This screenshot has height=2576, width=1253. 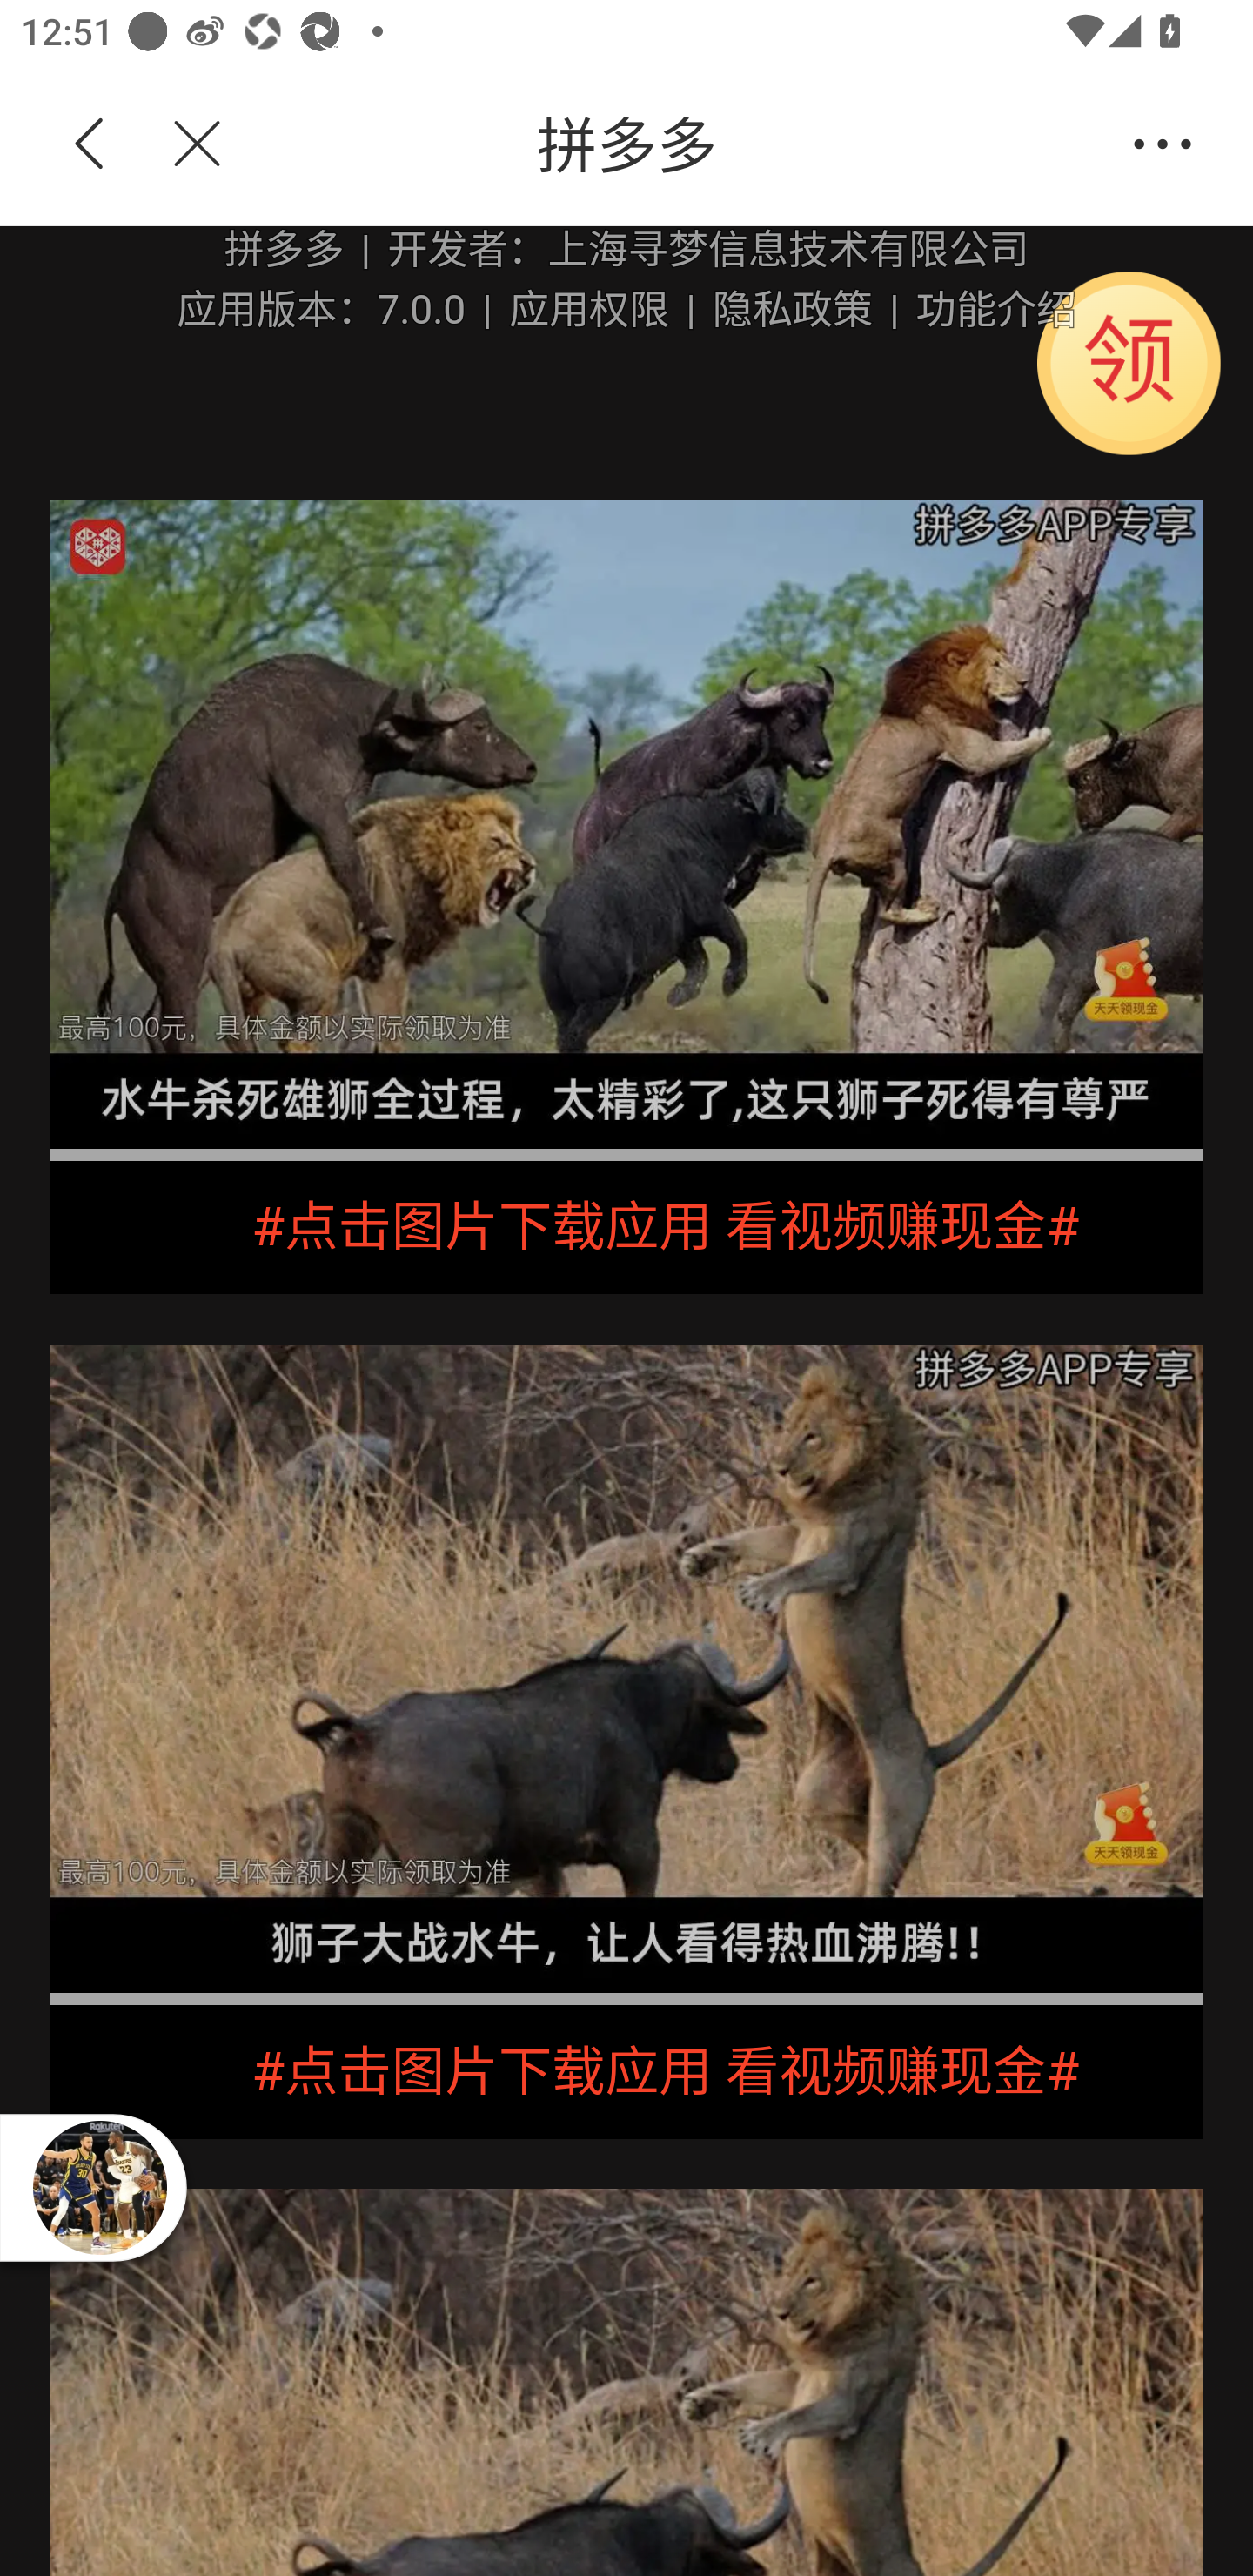 What do you see at coordinates (677, 144) in the screenshot?
I see `拼多多` at bounding box center [677, 144].